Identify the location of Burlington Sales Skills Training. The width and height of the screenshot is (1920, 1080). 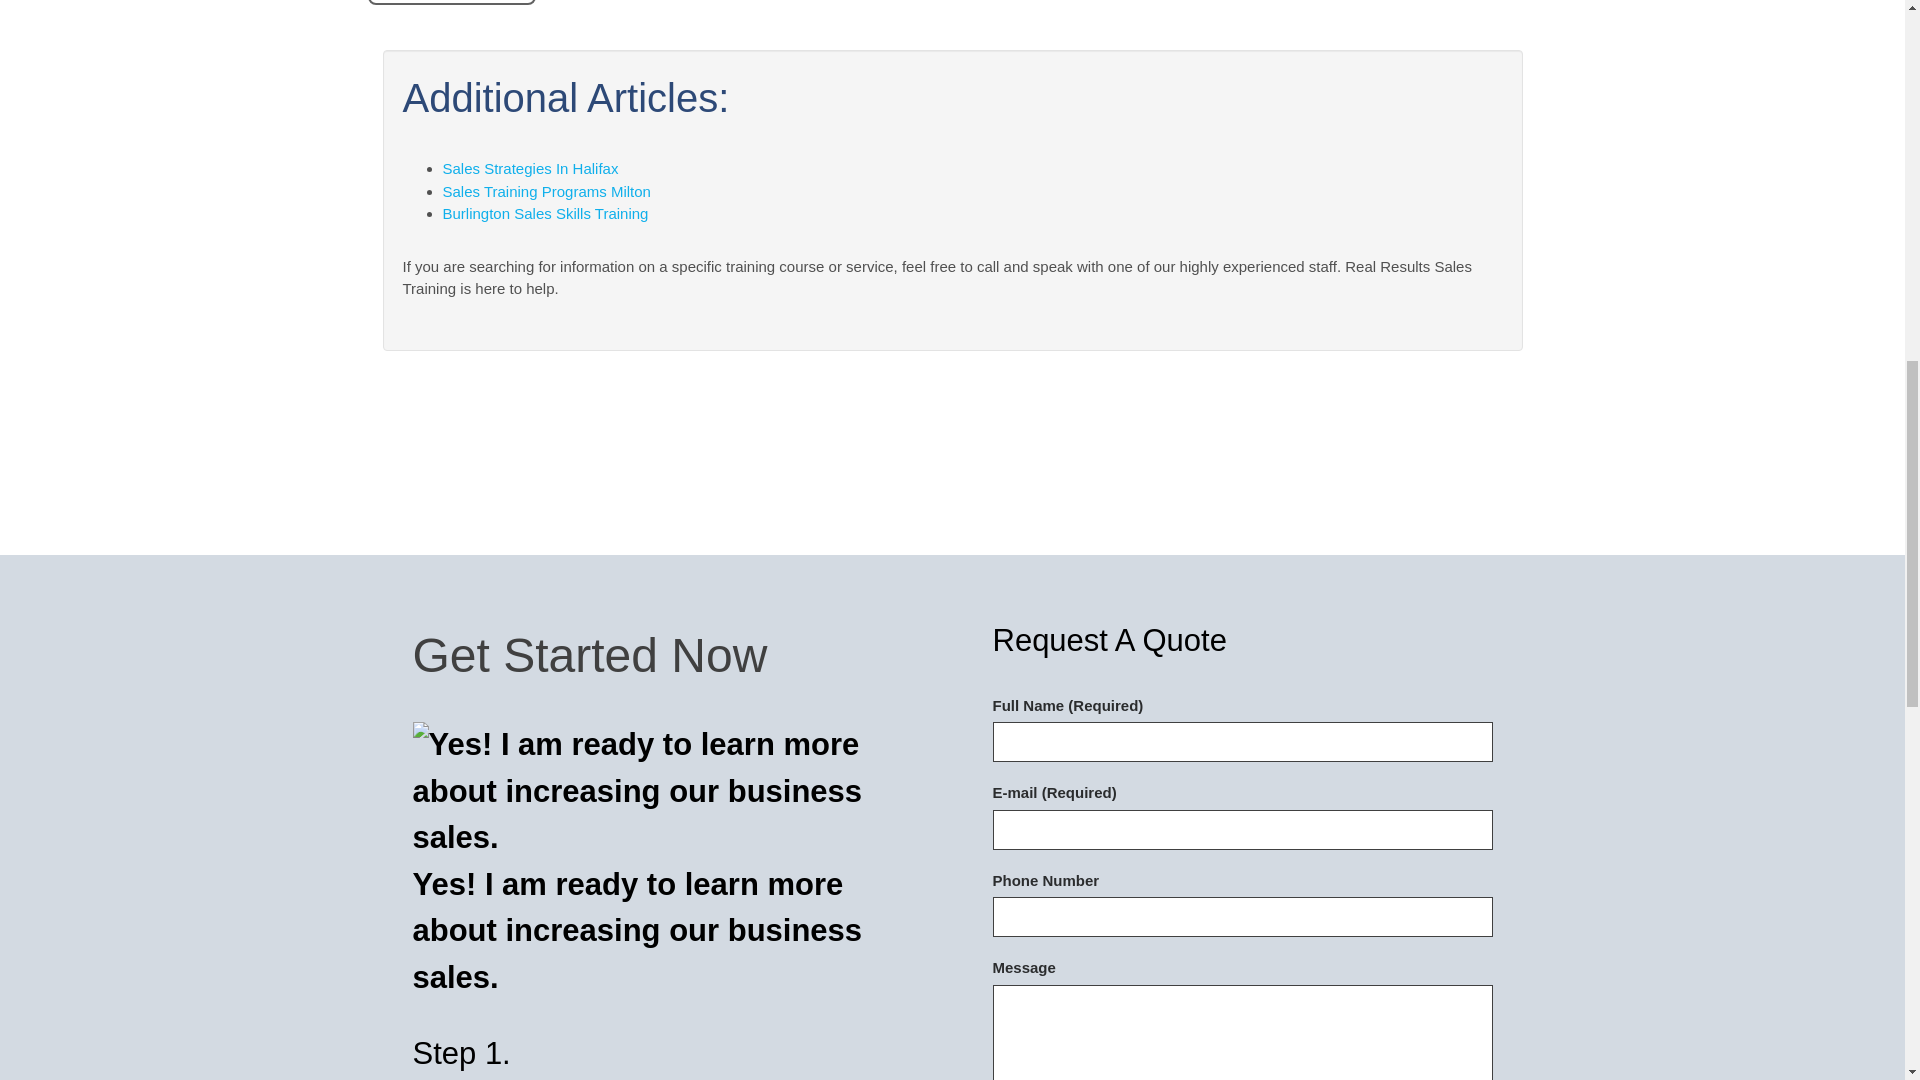
(544, 214).